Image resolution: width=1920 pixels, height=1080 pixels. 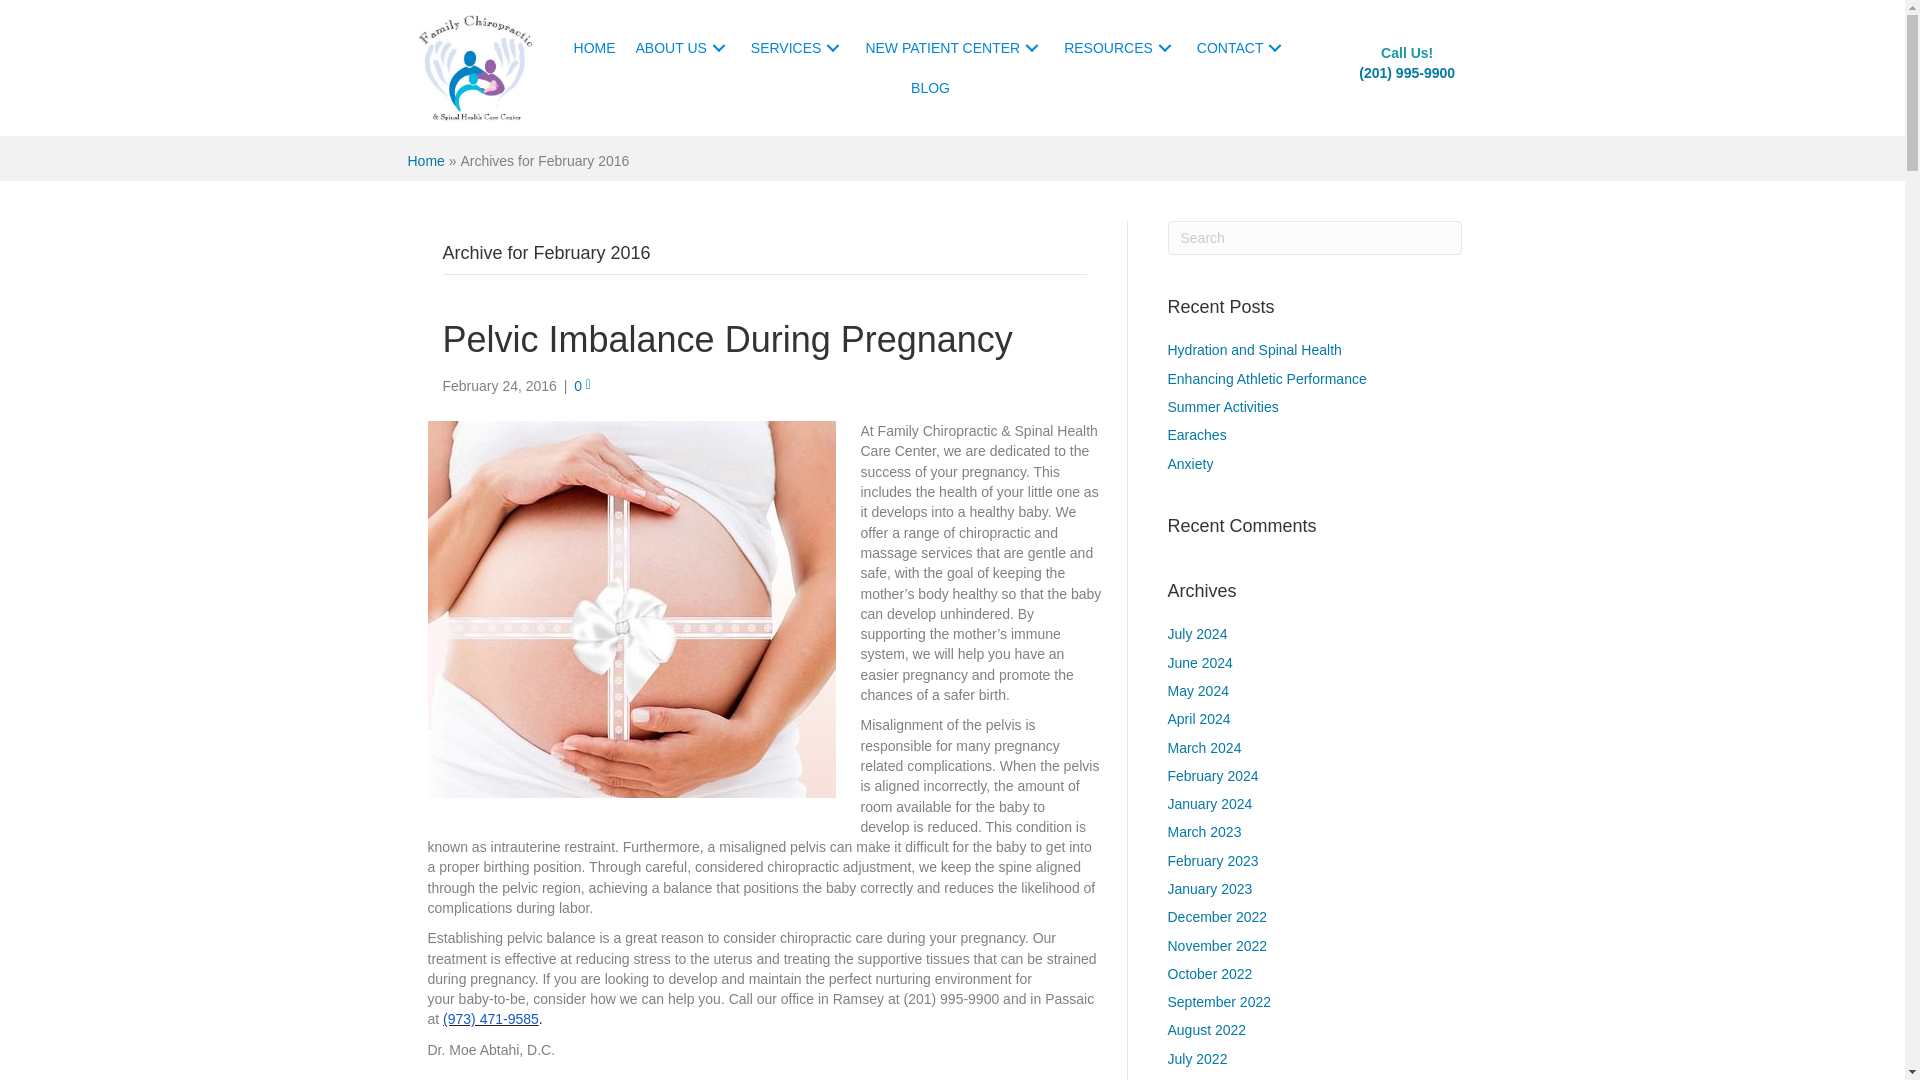 I want to click on HOME, so click(x=594, y=48).